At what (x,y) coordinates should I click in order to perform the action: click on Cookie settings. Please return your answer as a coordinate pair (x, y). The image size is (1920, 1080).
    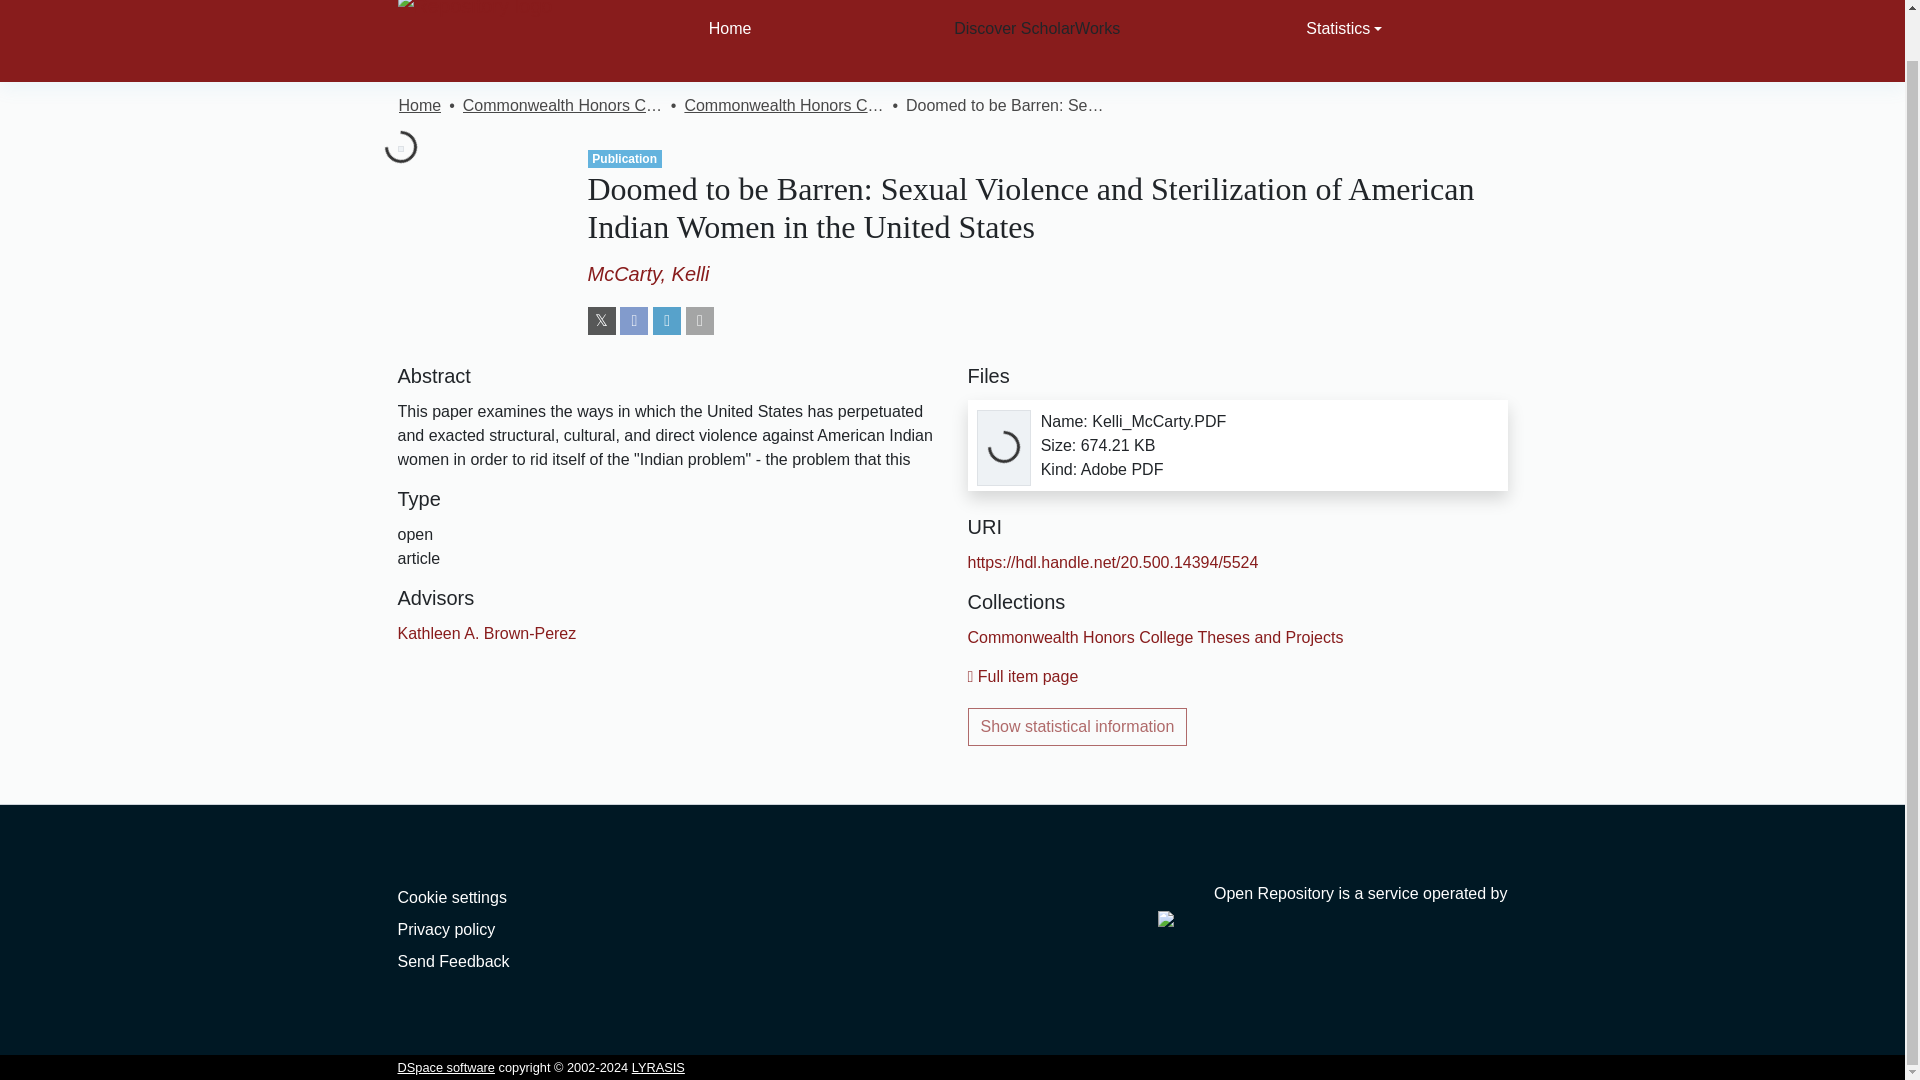
    Looking at the image, I should click on (452, 897).